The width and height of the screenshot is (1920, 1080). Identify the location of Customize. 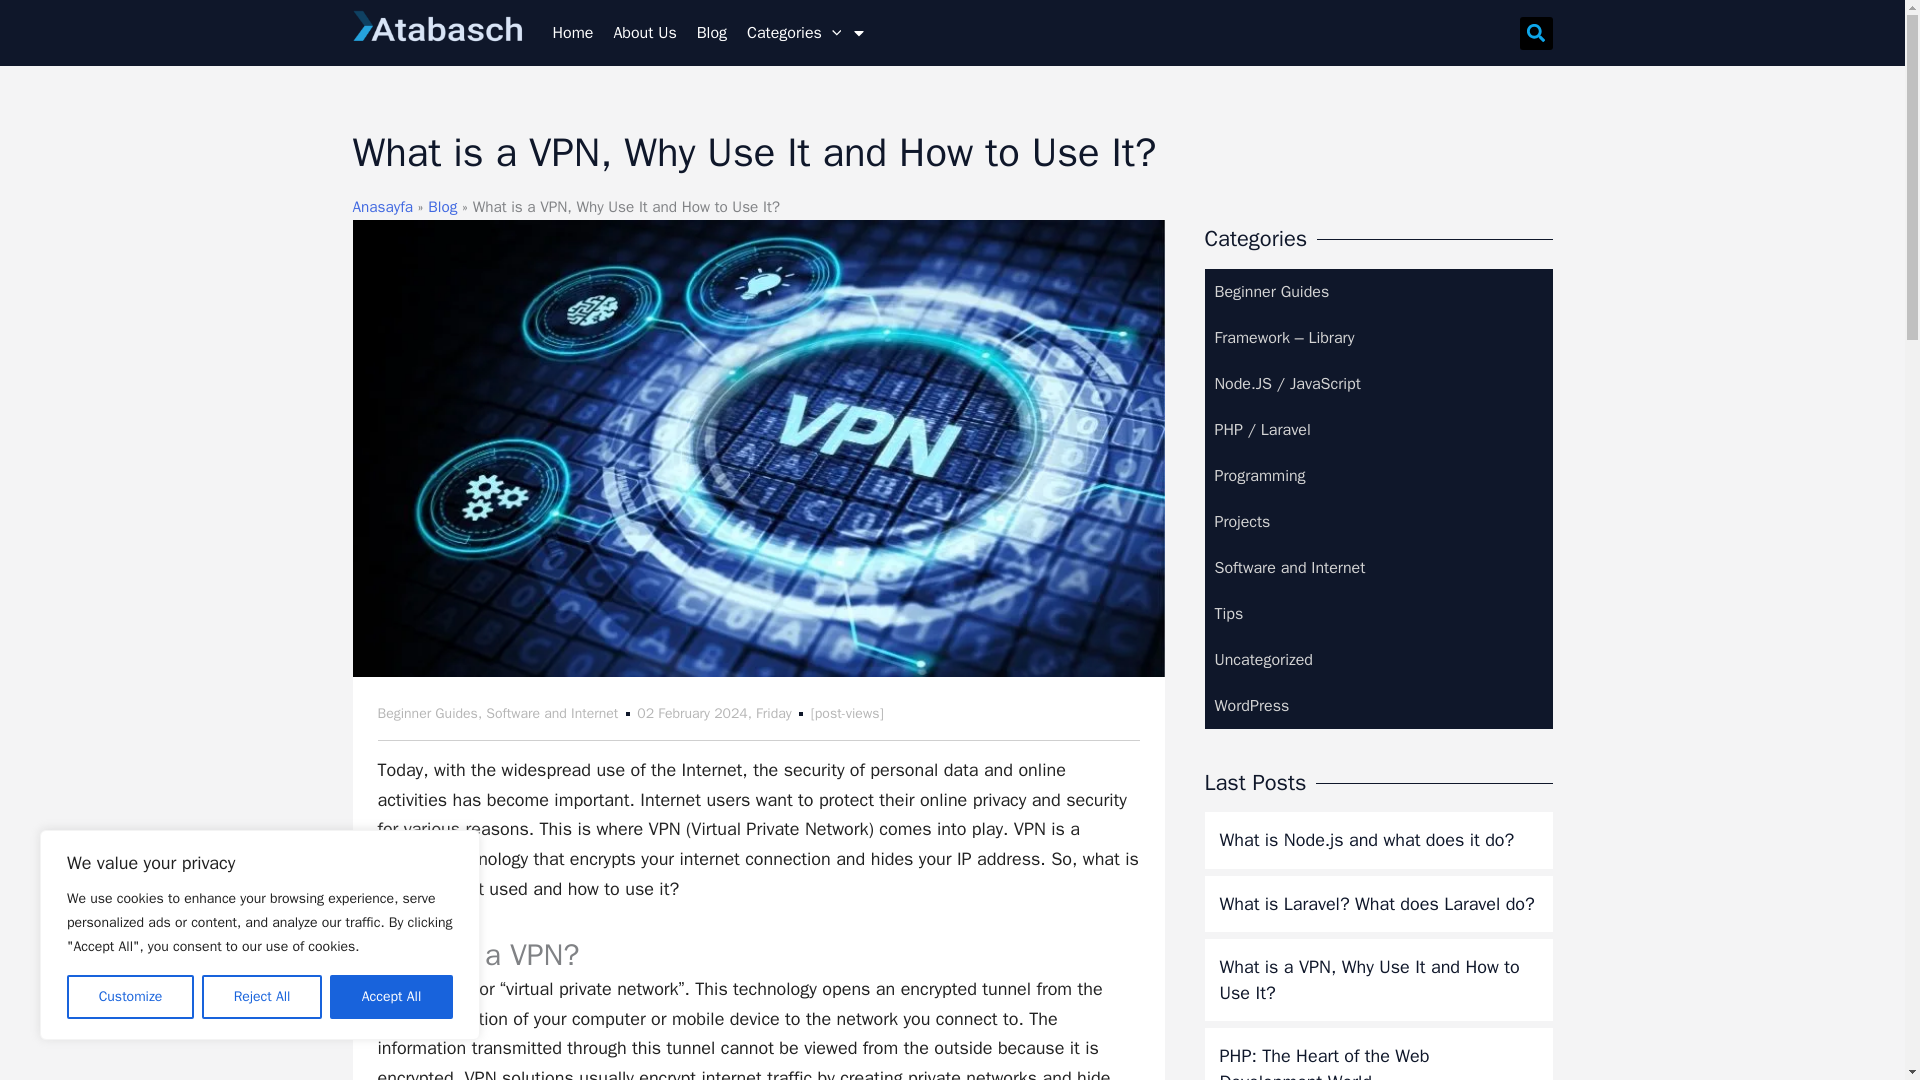
(130, 997).